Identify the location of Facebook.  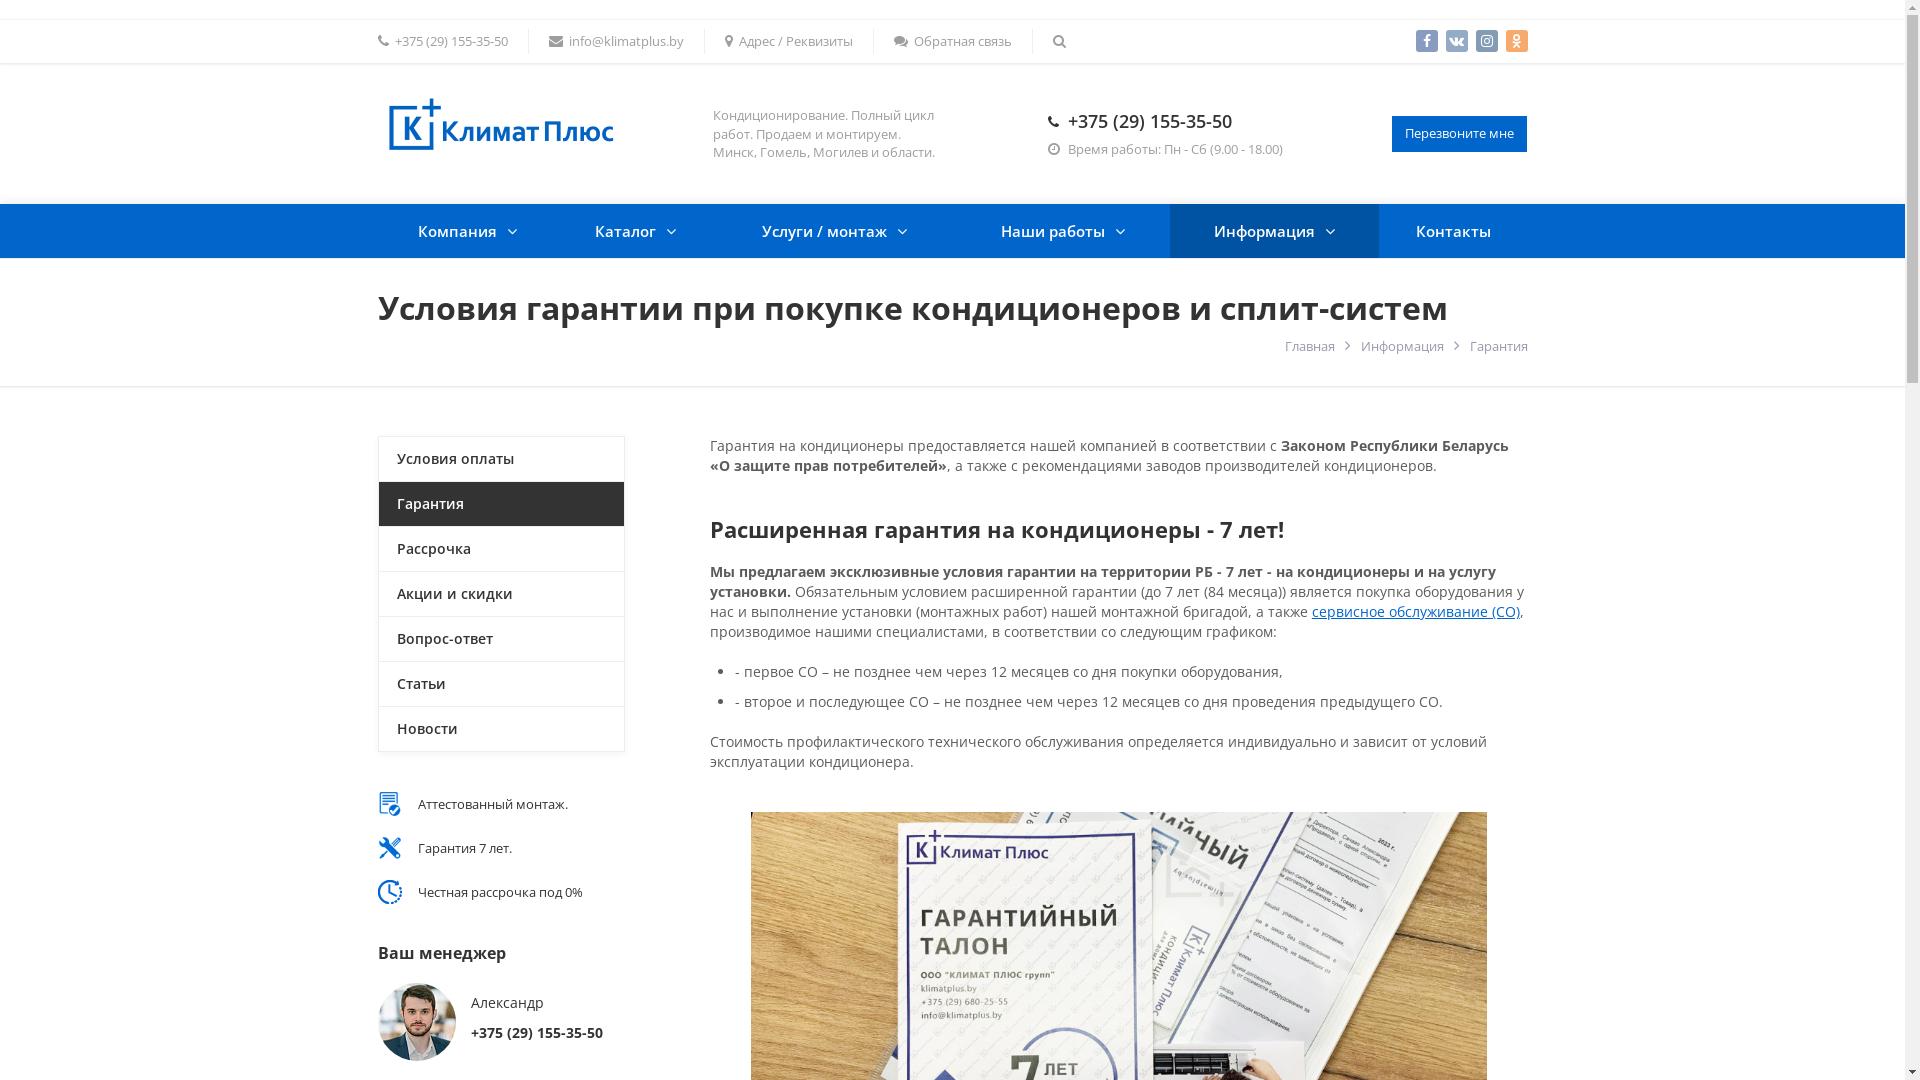
(1427, 41).